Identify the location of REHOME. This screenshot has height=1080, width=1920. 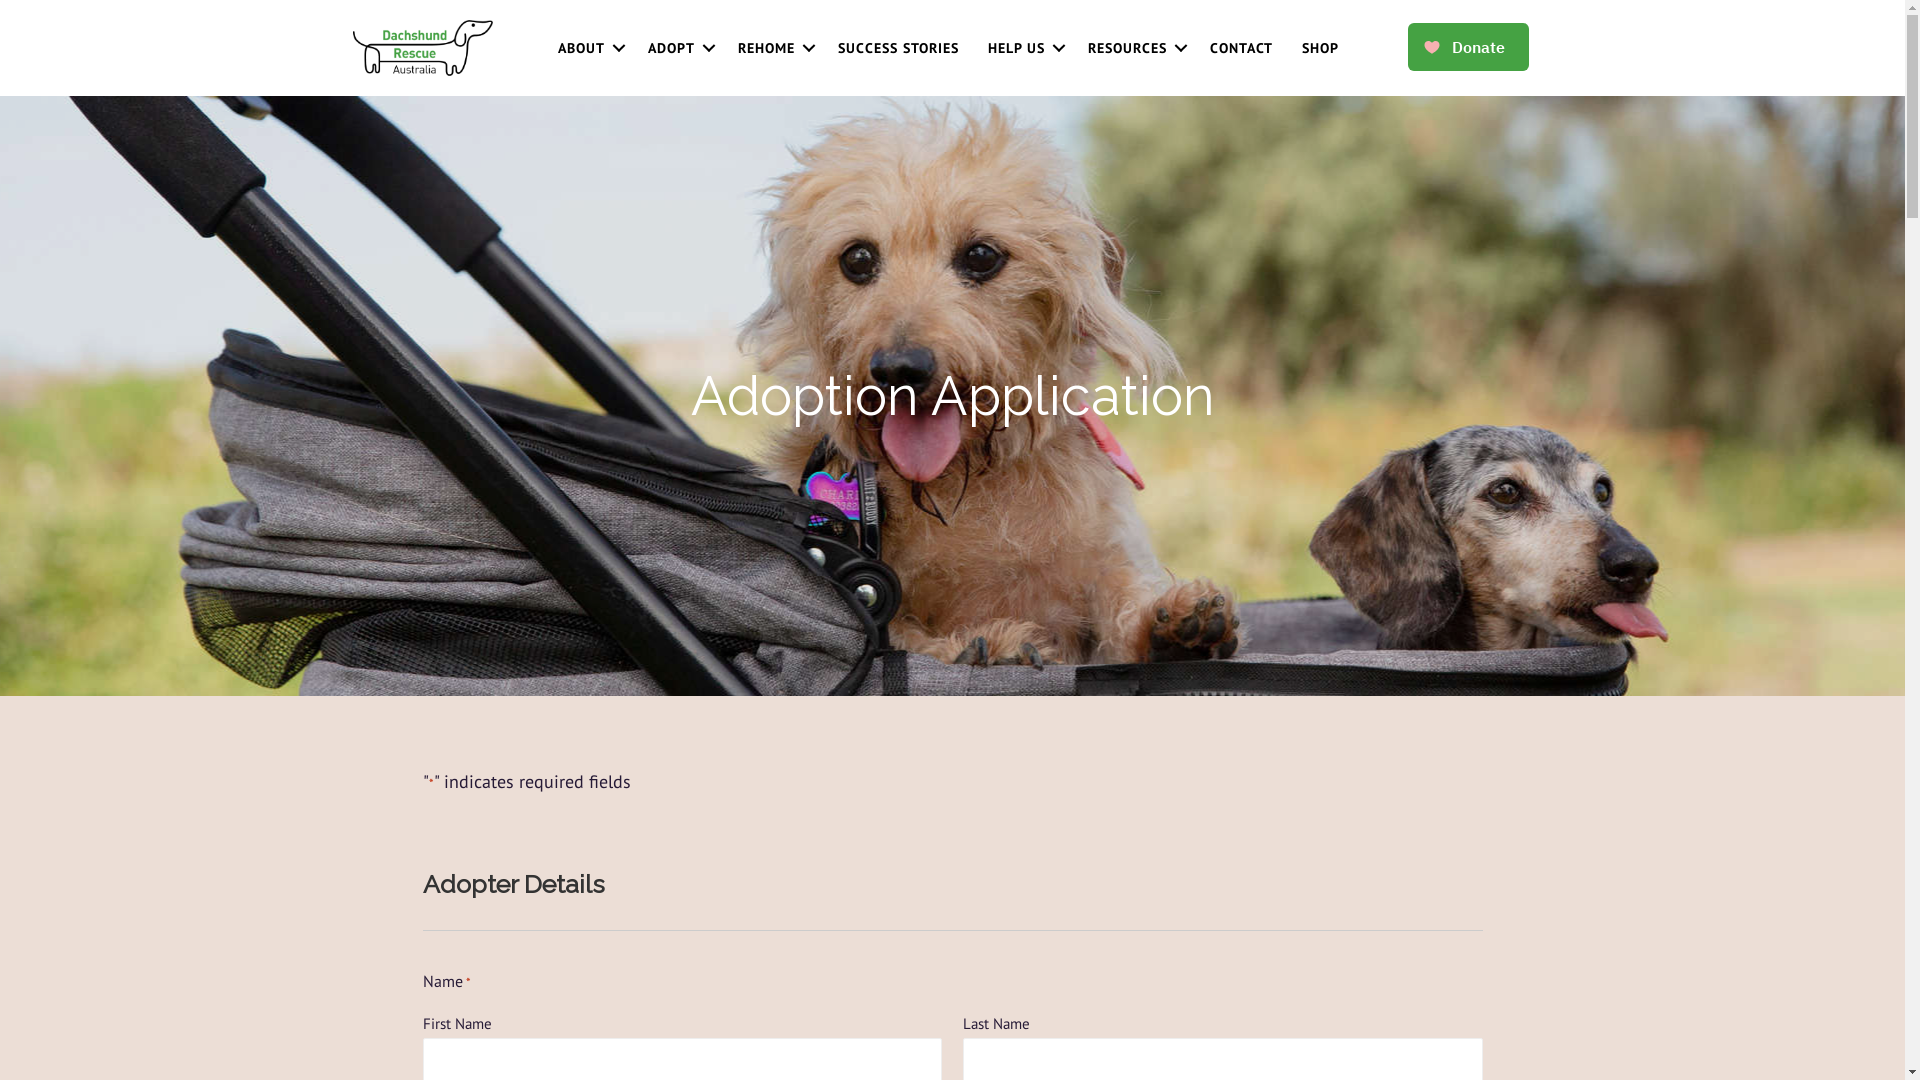
(774, 48).